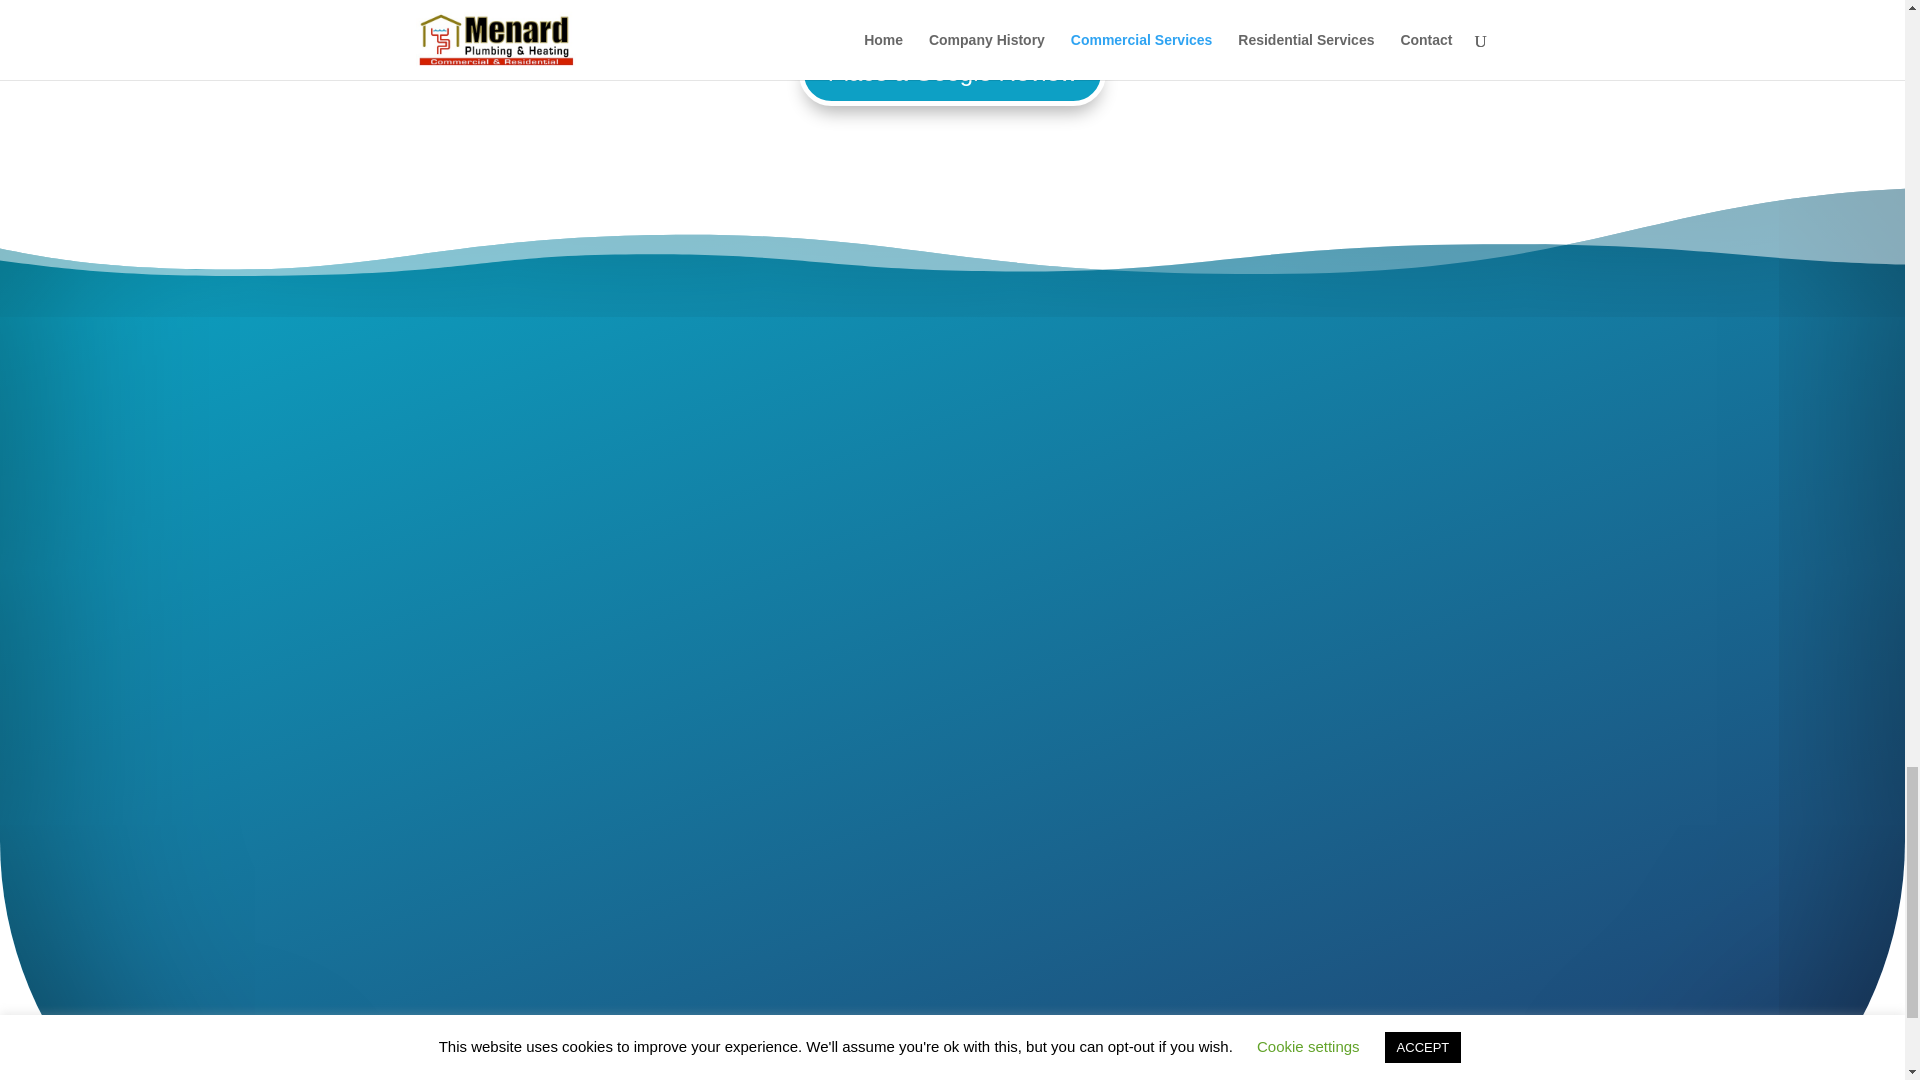  Describe the element at coordinates (952, 73) in the screenshot. I see `Place a Google Review` at that location.